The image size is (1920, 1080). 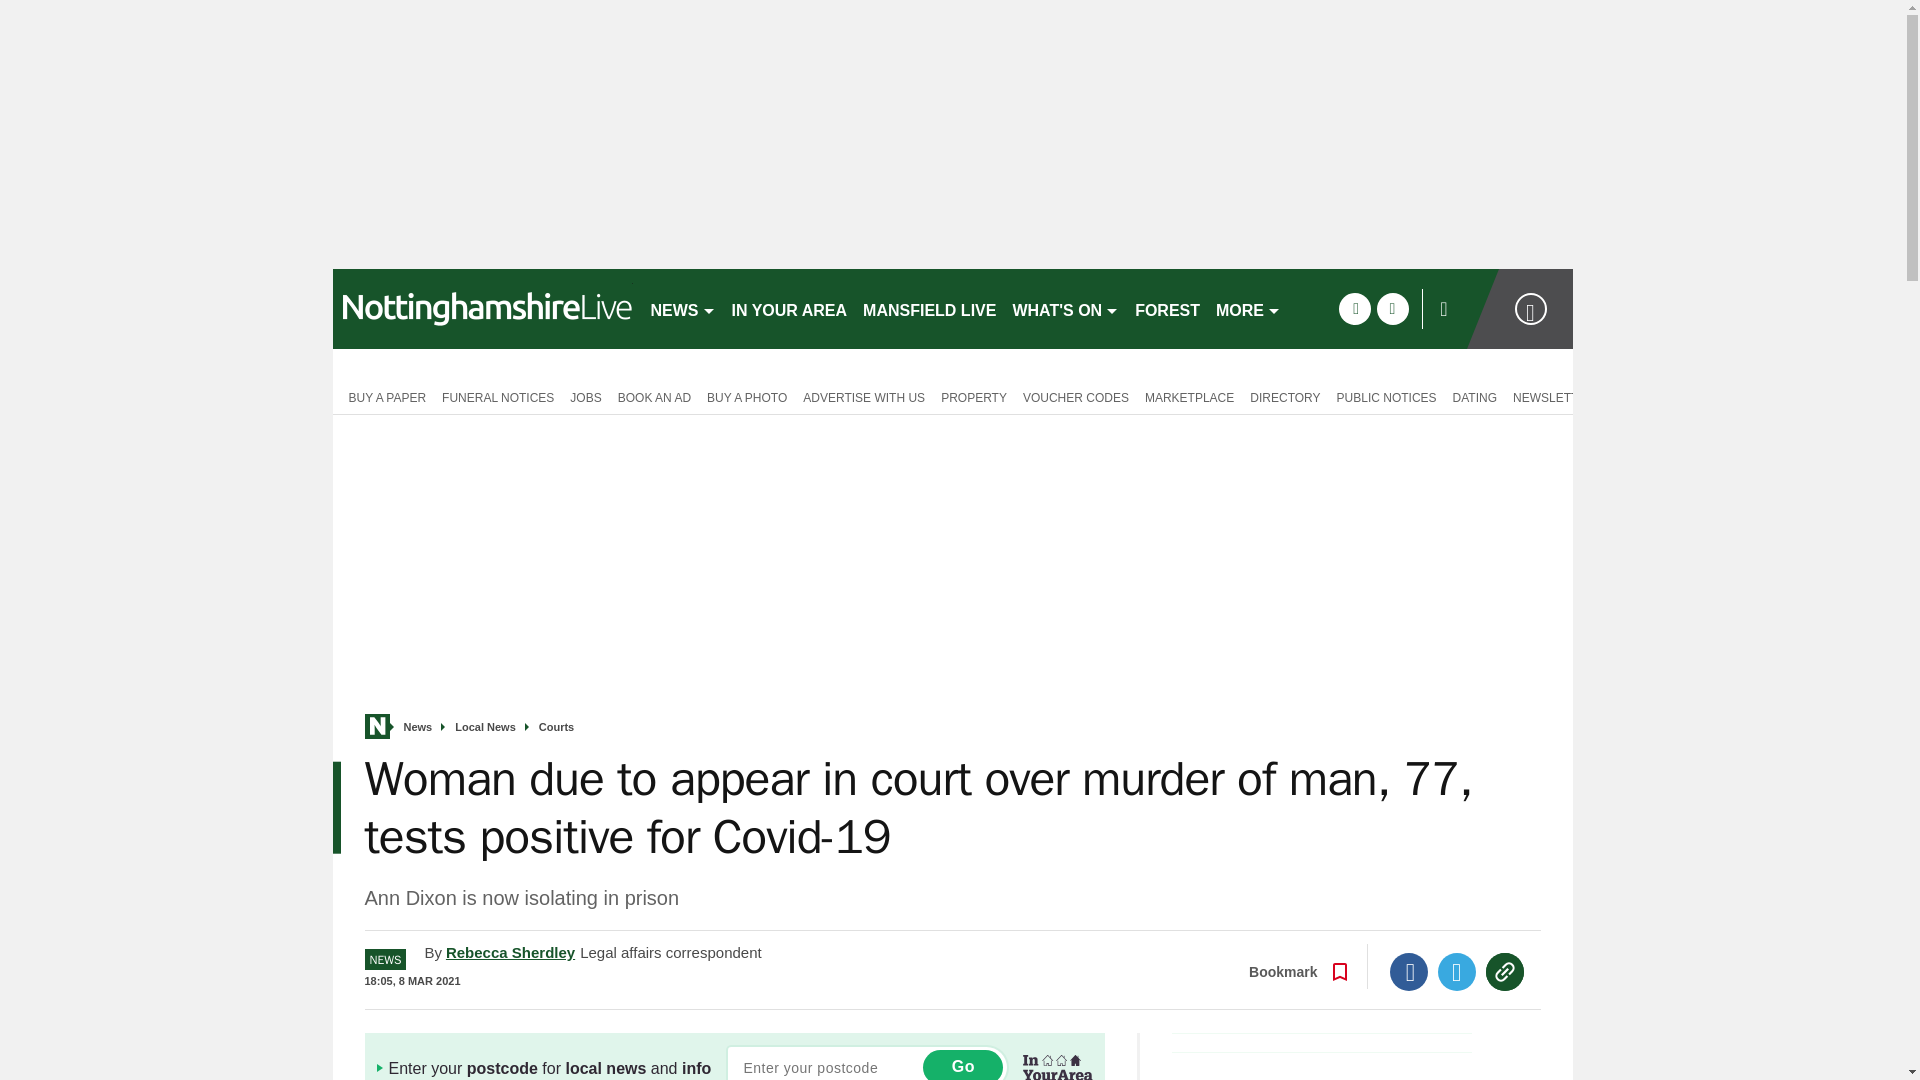 I want to click on nottinghampost, so click(x=482, y=308).